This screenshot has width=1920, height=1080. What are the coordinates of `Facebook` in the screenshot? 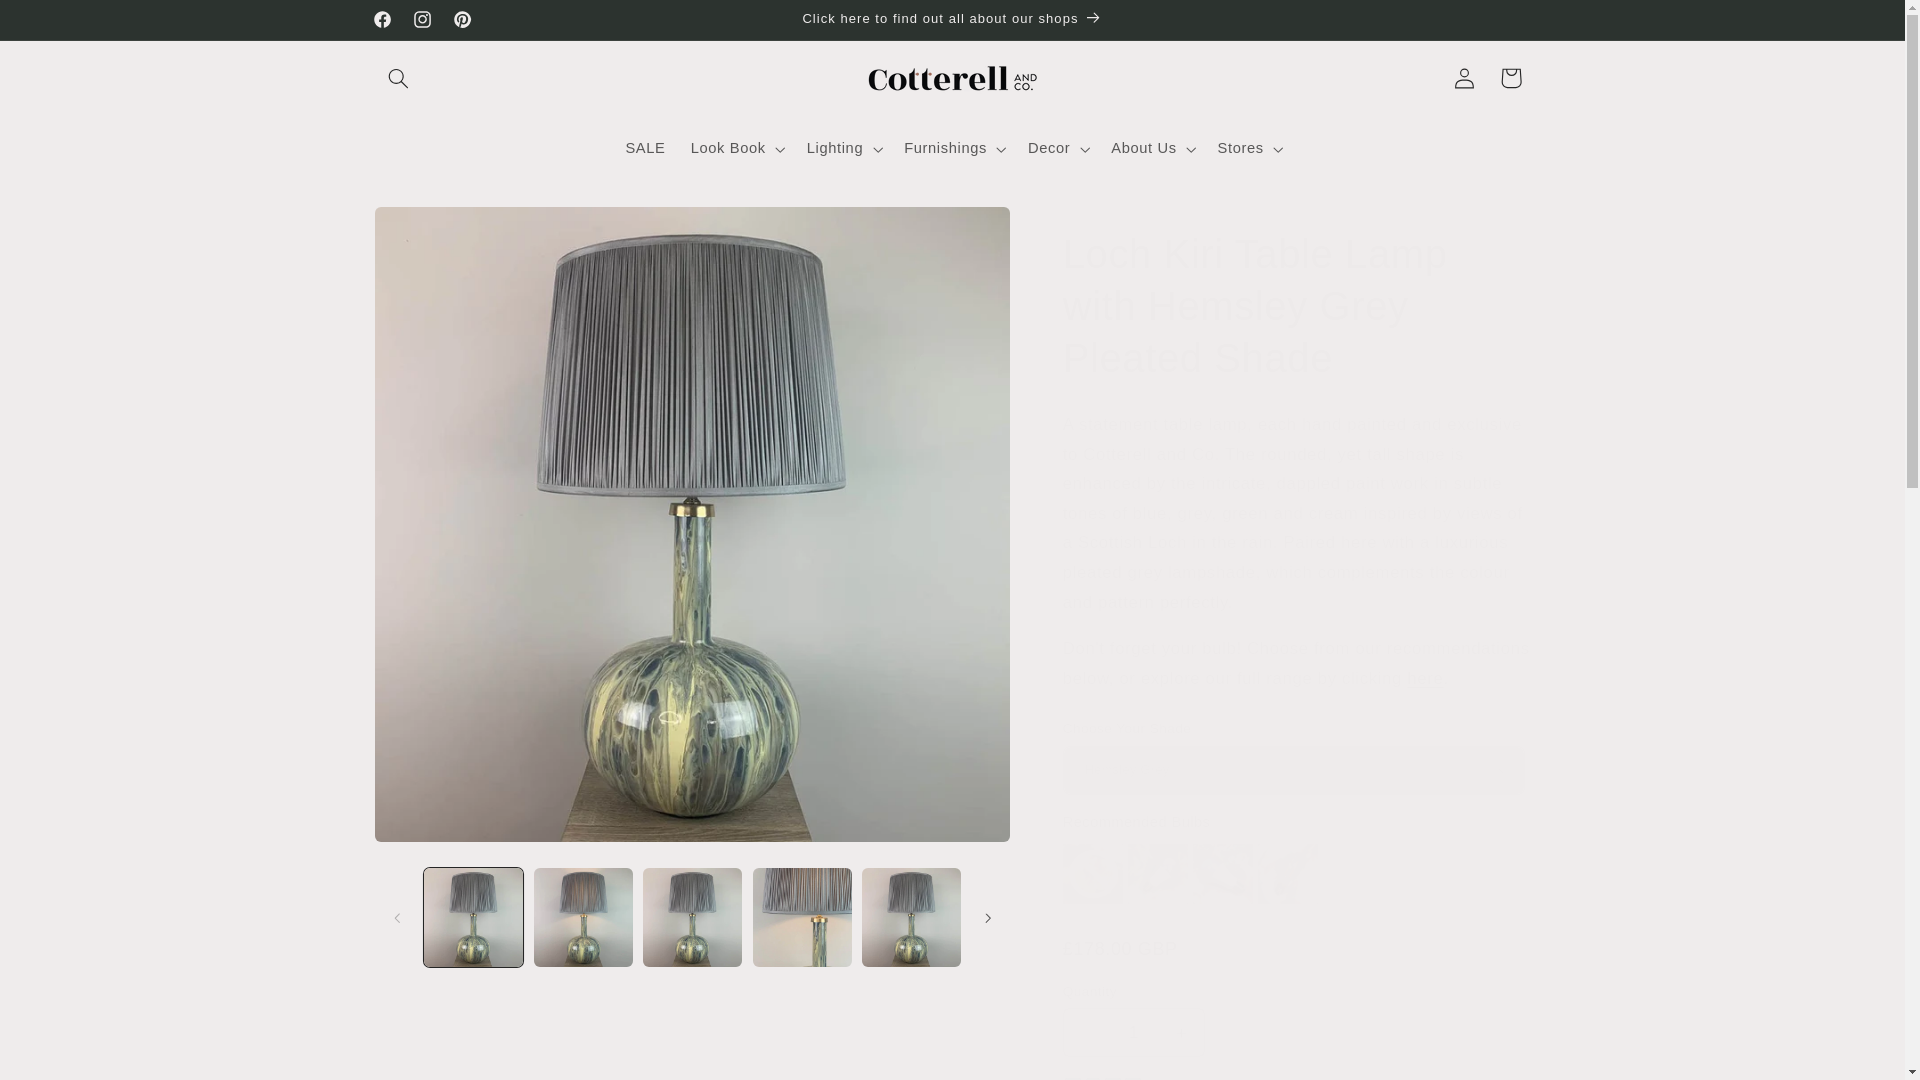 It's located at (382, 20).